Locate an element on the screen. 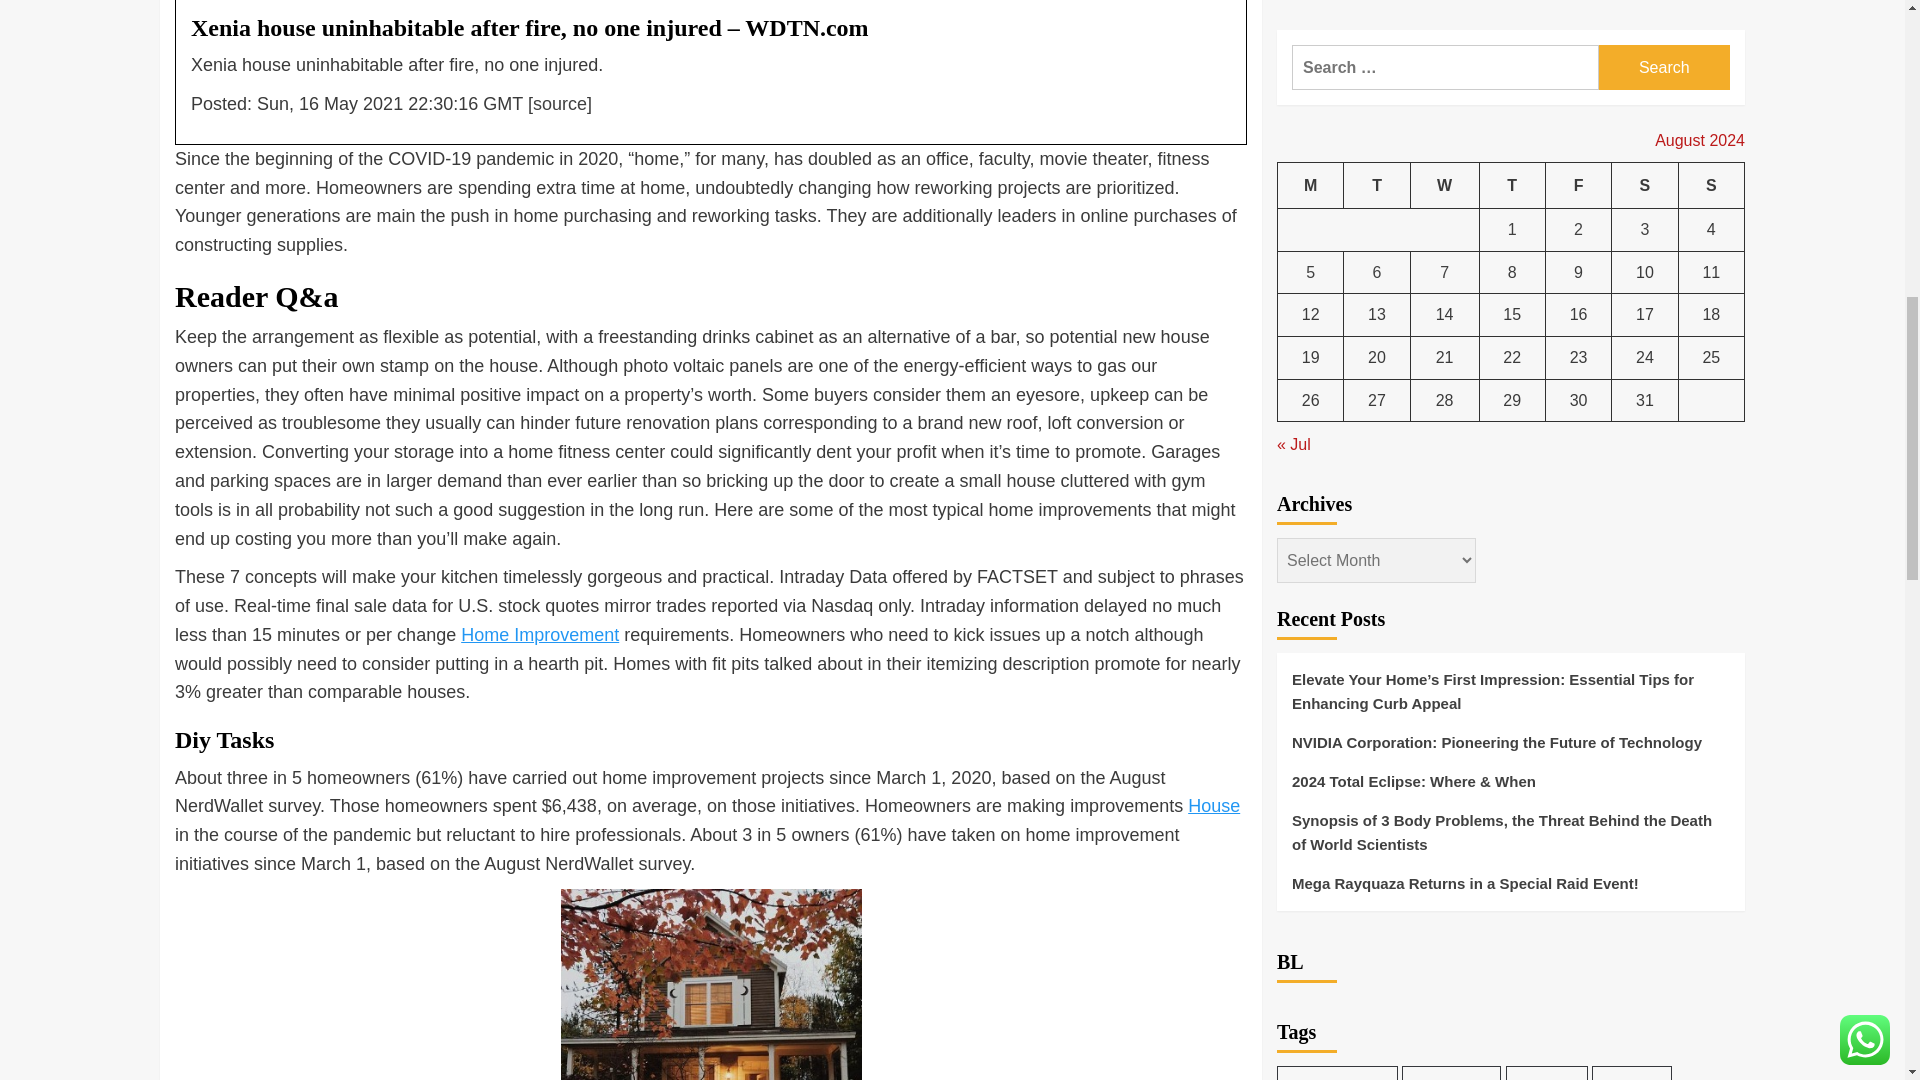 The image size is (1920, 1080). source is located at coordinates (560, 104).